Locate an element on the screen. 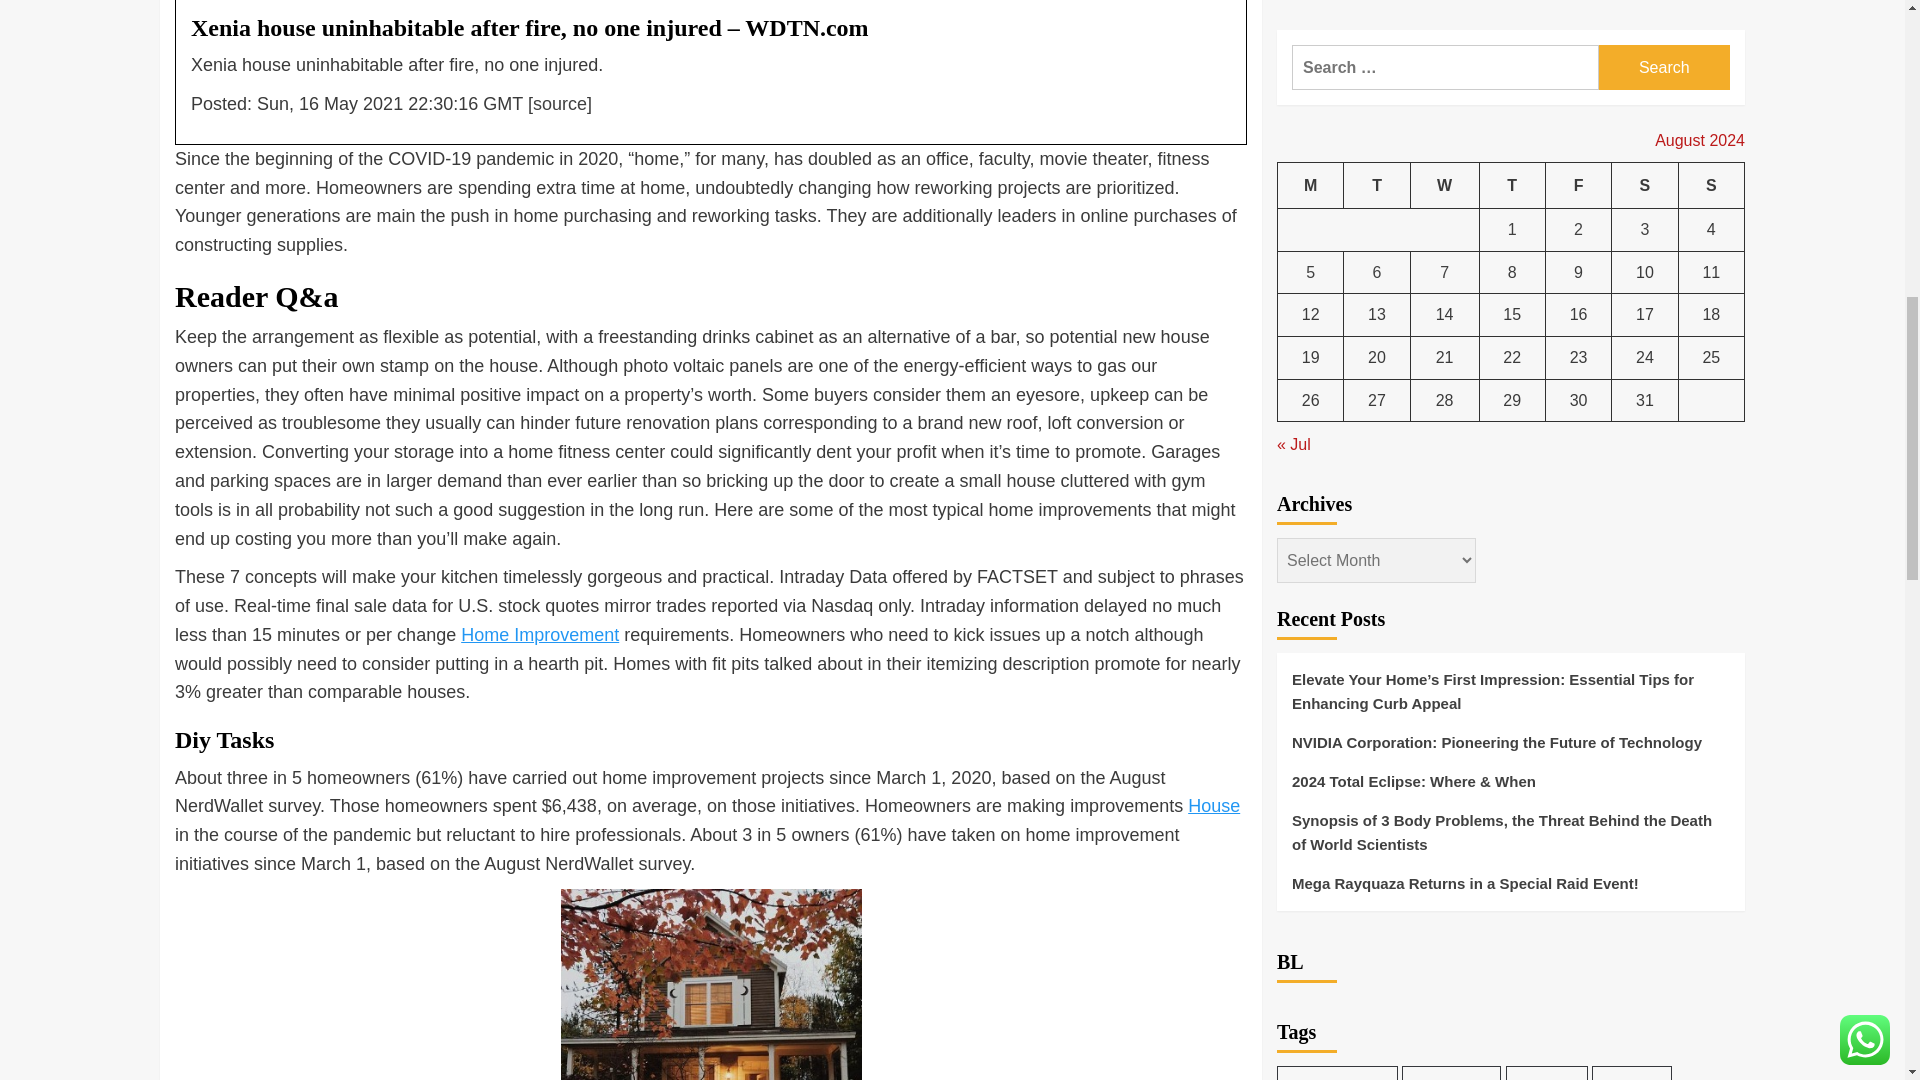 The image size is (1920, 1080). source is located at coordinates (560, 104).